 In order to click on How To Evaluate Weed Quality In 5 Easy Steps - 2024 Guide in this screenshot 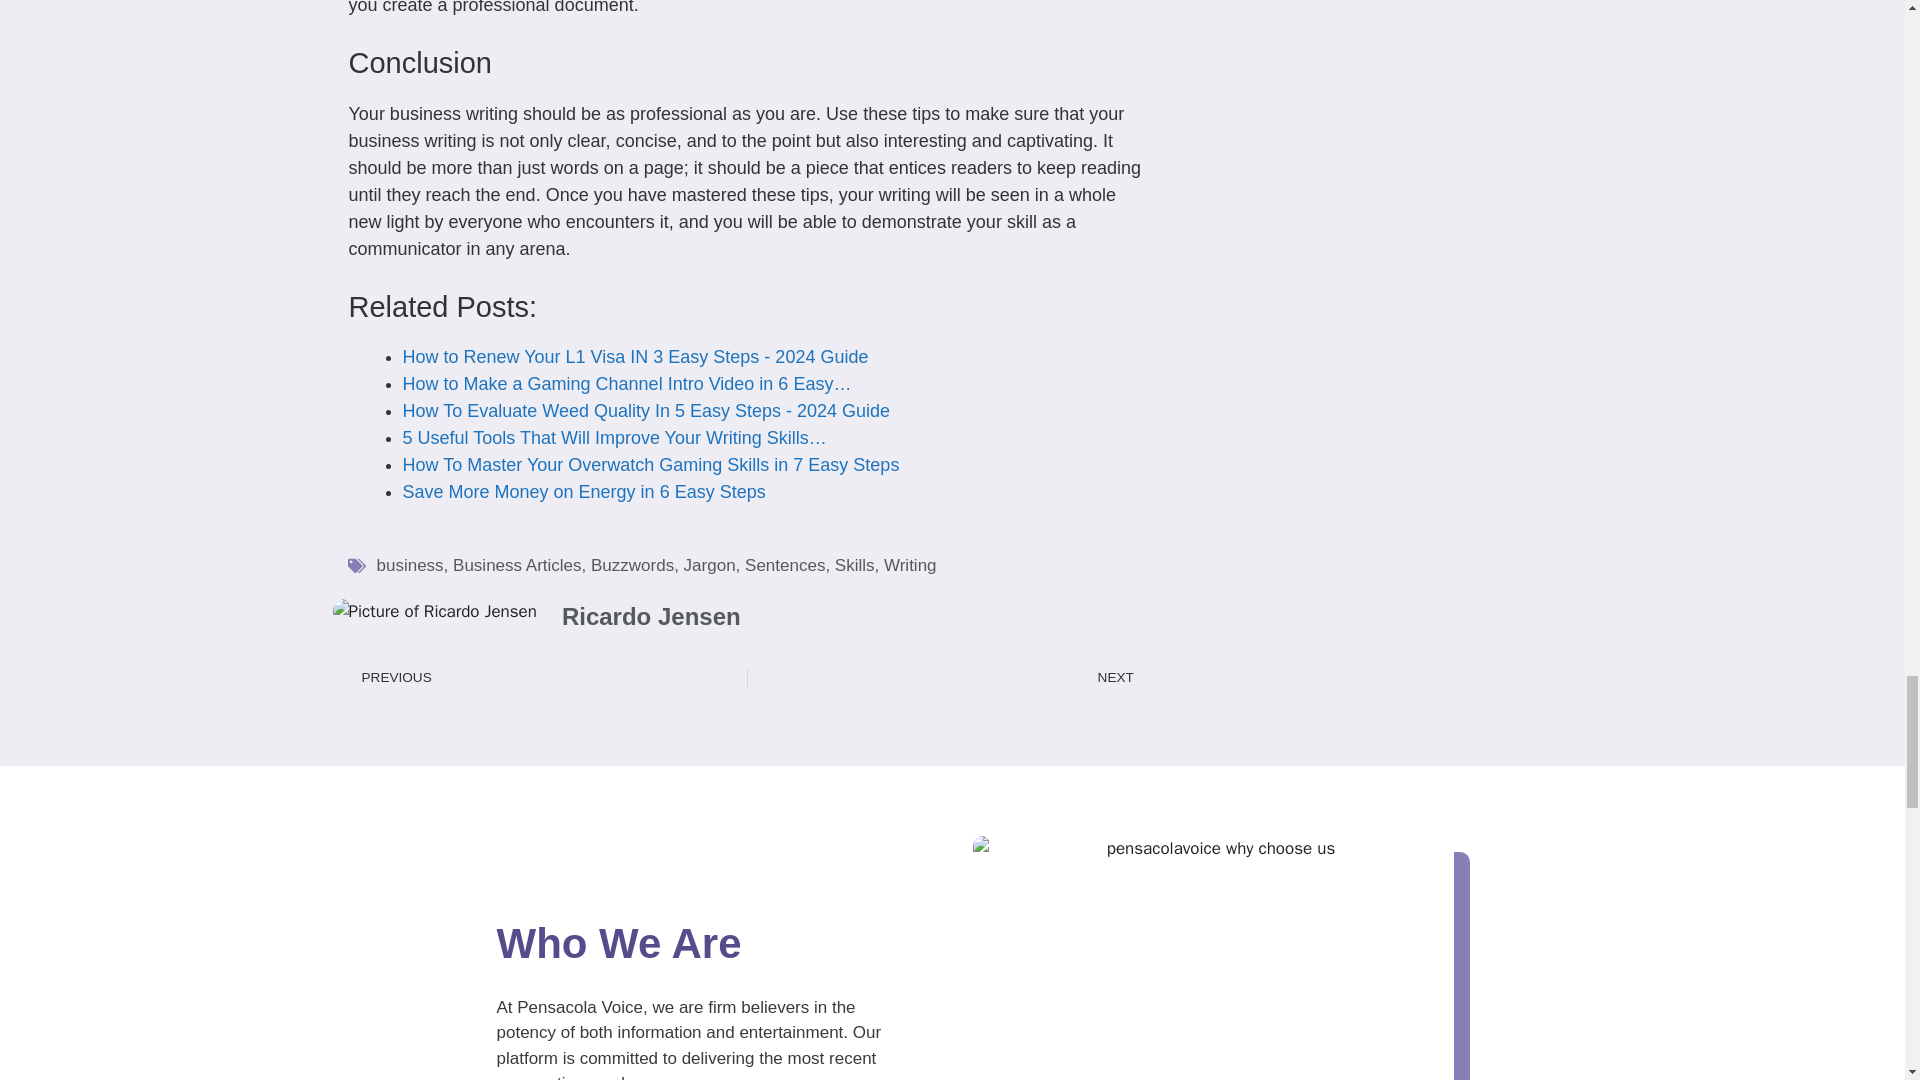, I will do `click(646, 410)`.